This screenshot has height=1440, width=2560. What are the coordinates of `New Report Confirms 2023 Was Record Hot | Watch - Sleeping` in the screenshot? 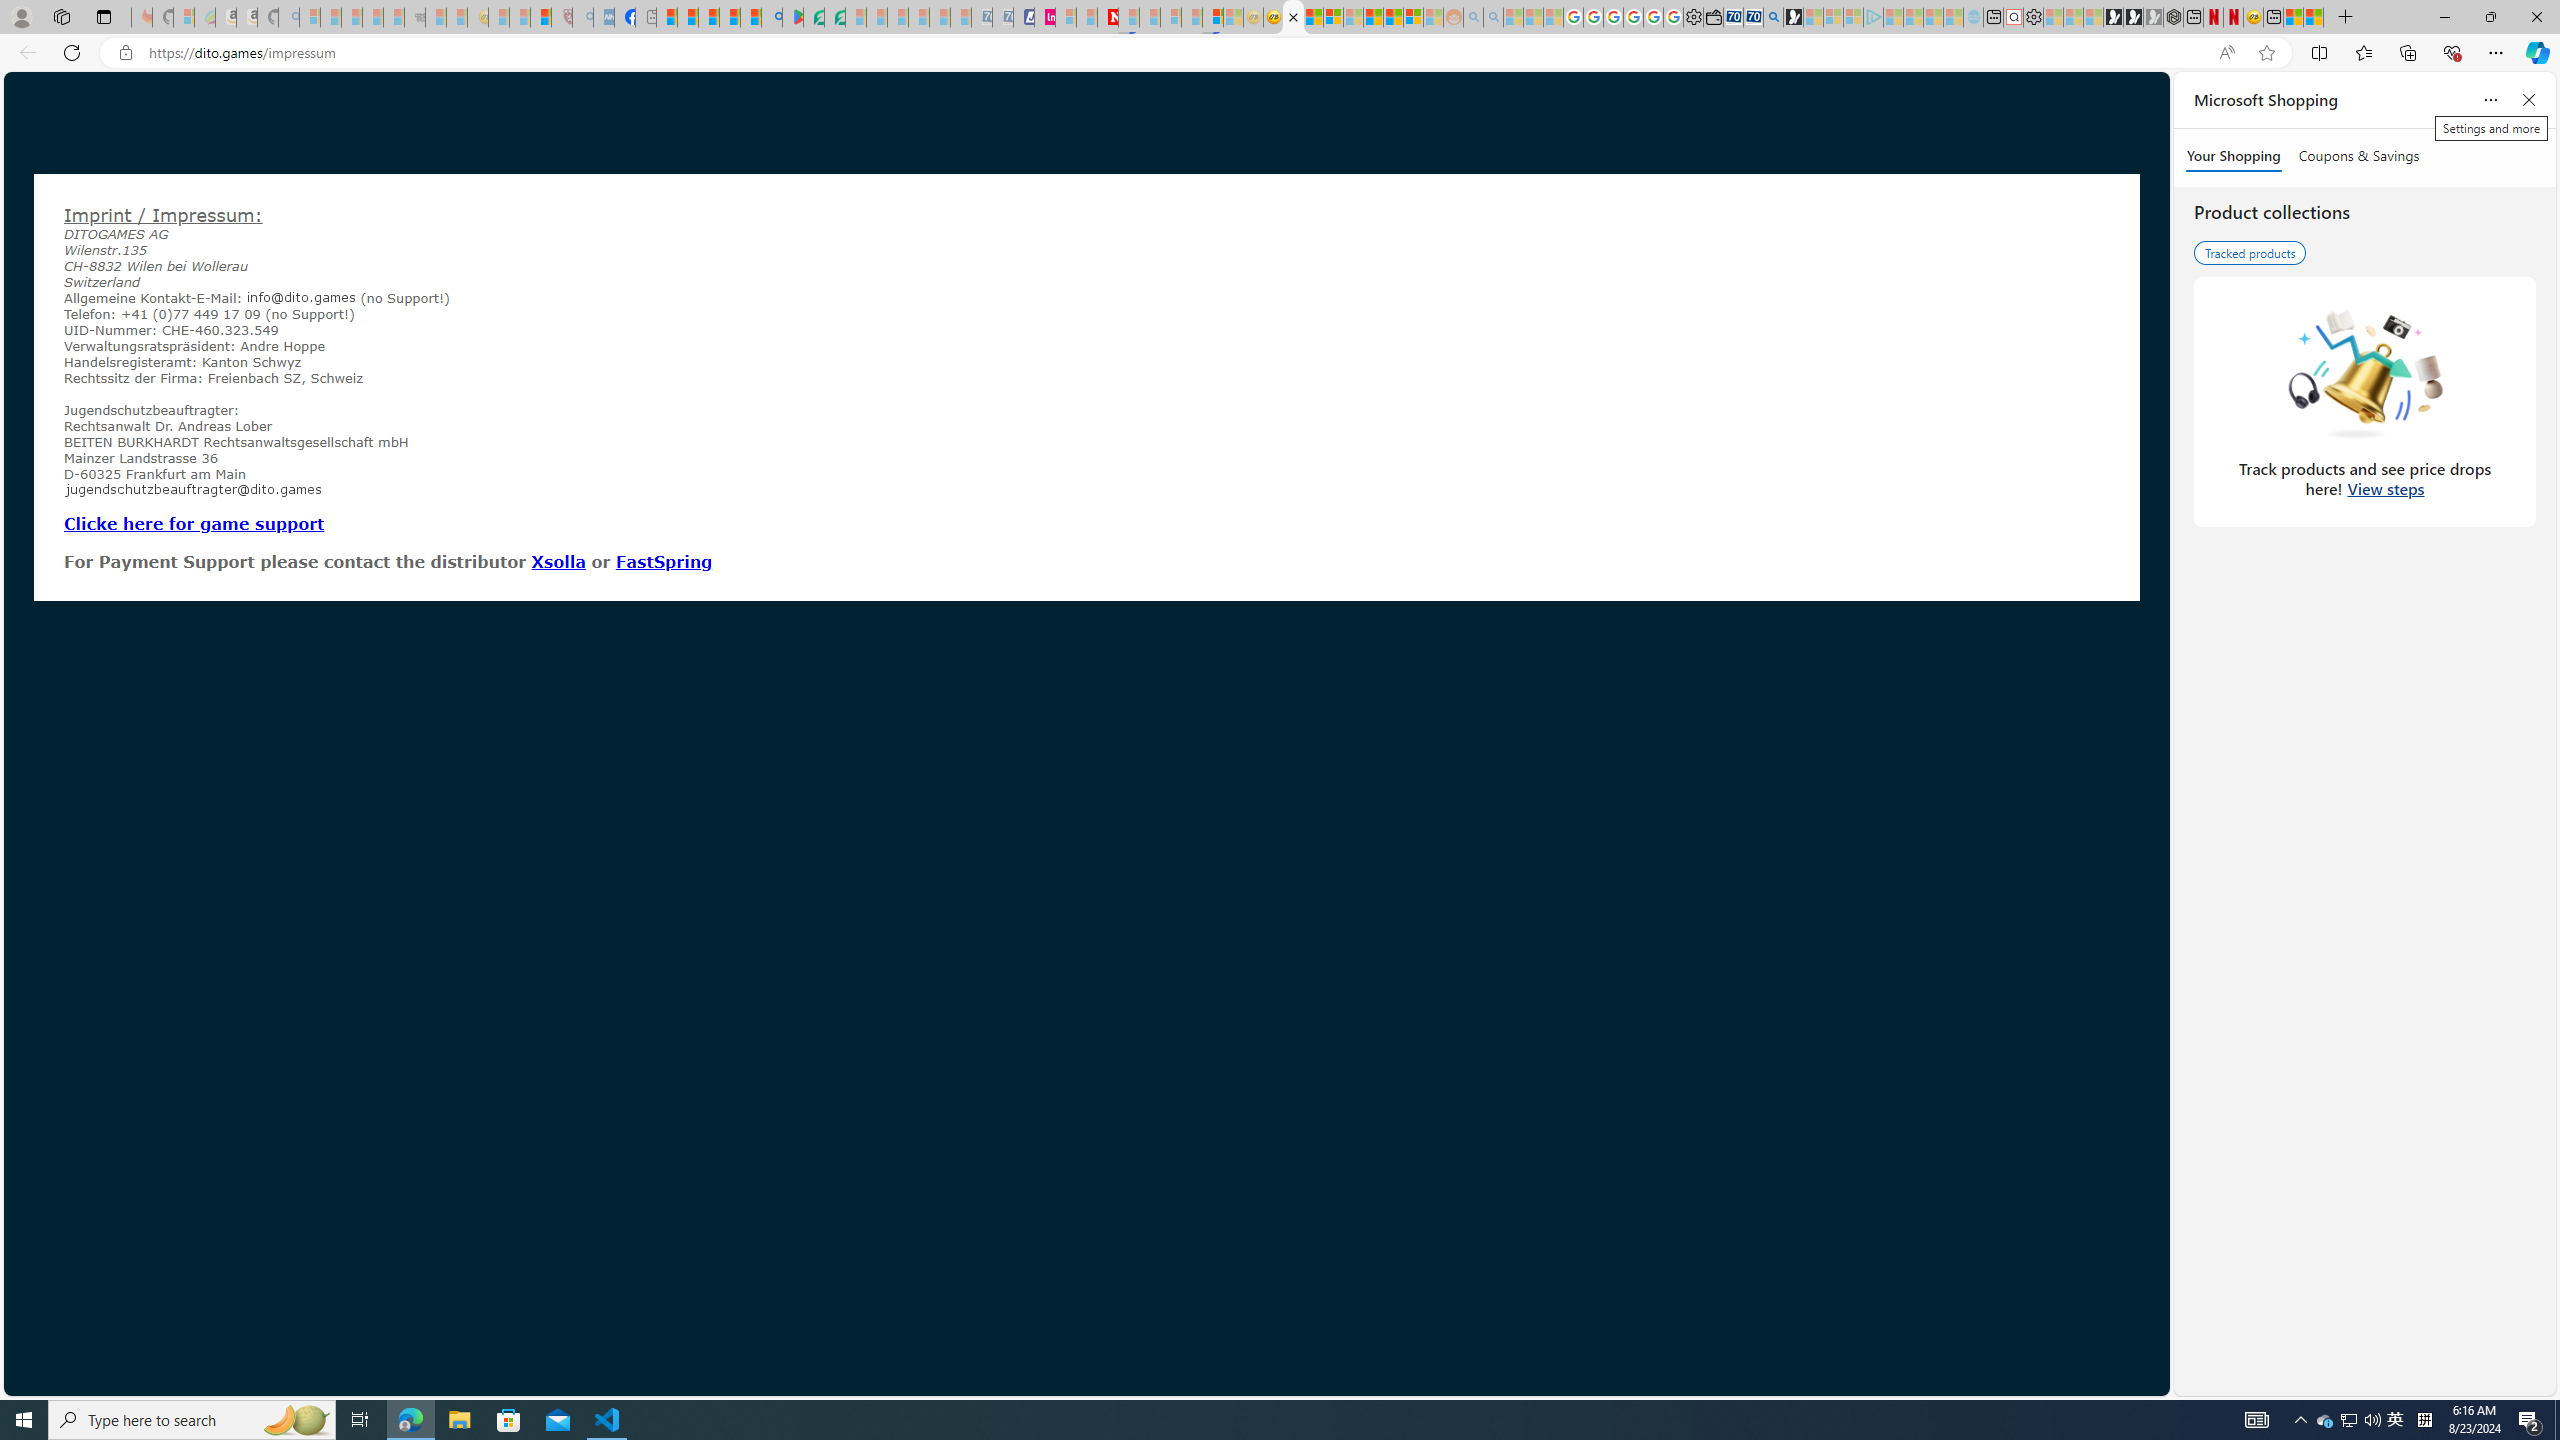 It's located at (392, 17).